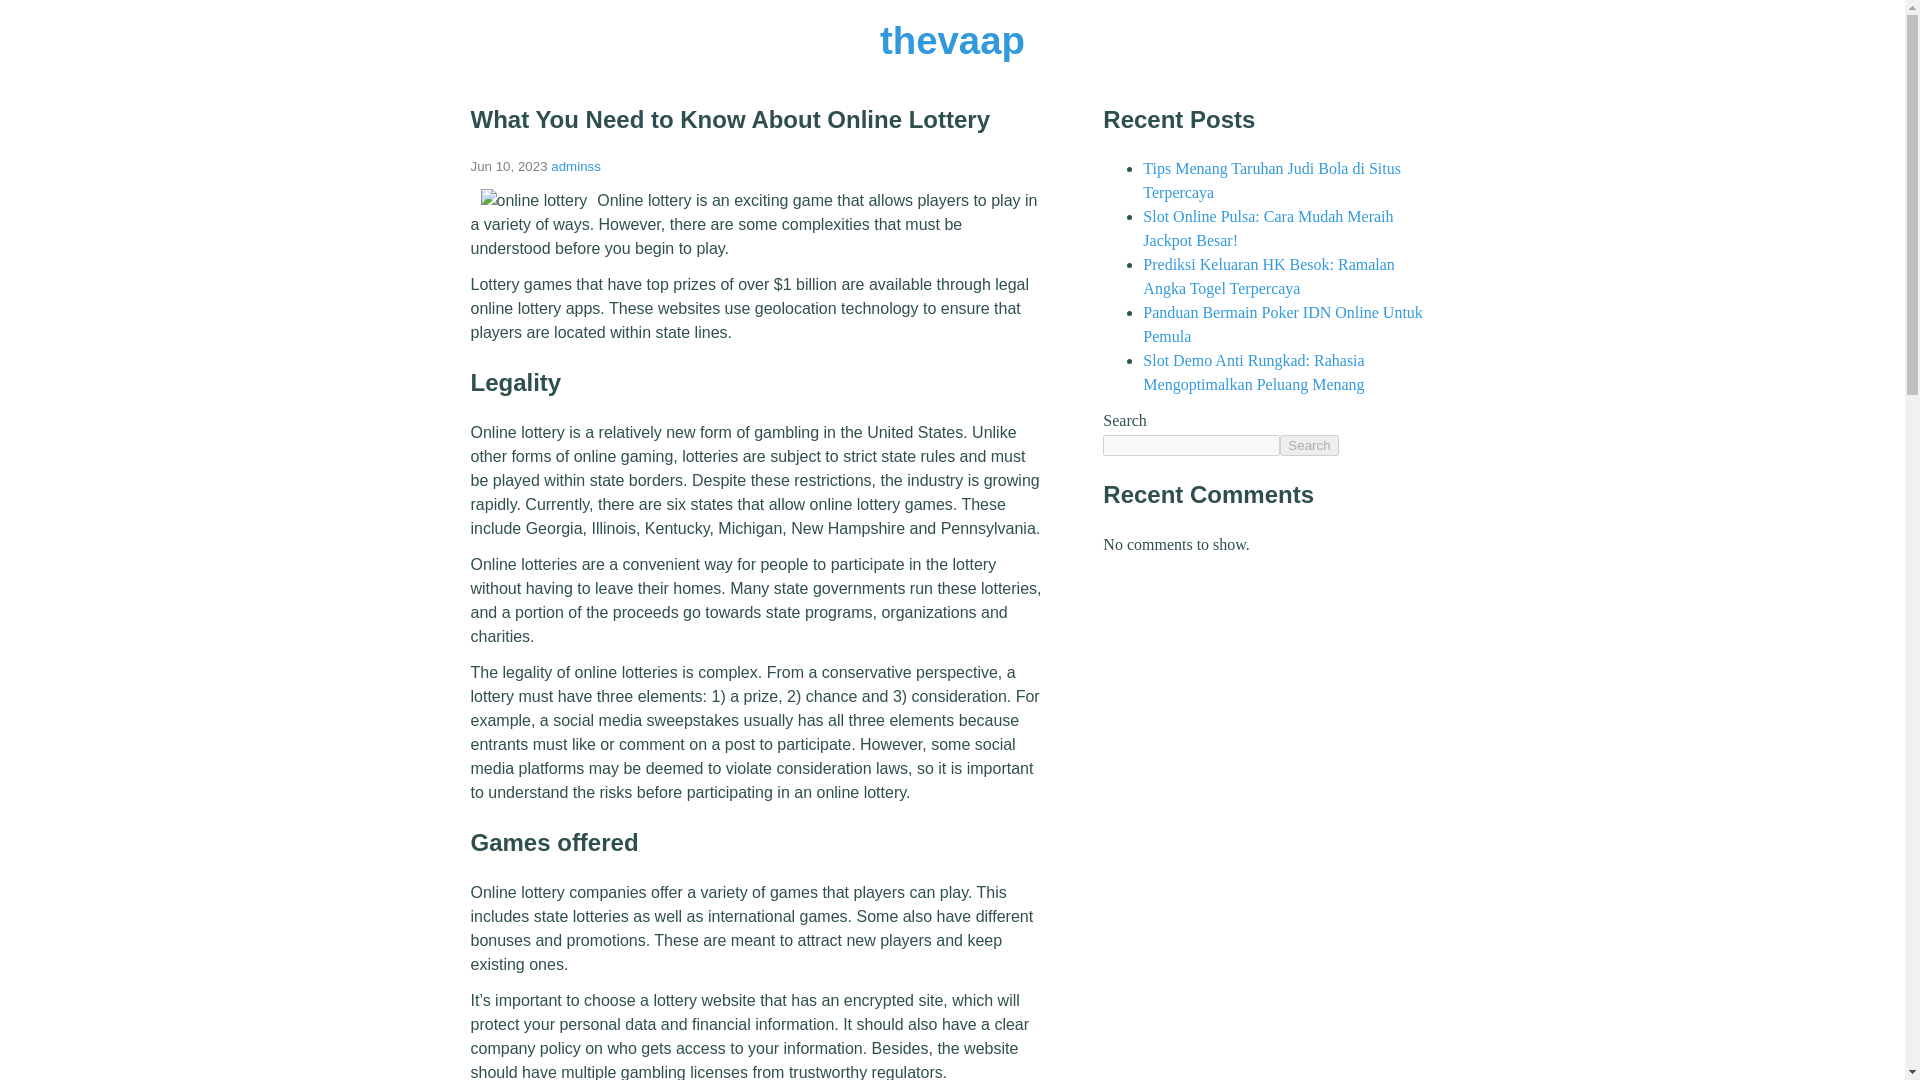 Image resolution: width=1920 pixels, height=1080 pixels. What do you see at coordinates (952, 40) in the screenshot?
I see `thevaap` at bounding box center [952, 40].